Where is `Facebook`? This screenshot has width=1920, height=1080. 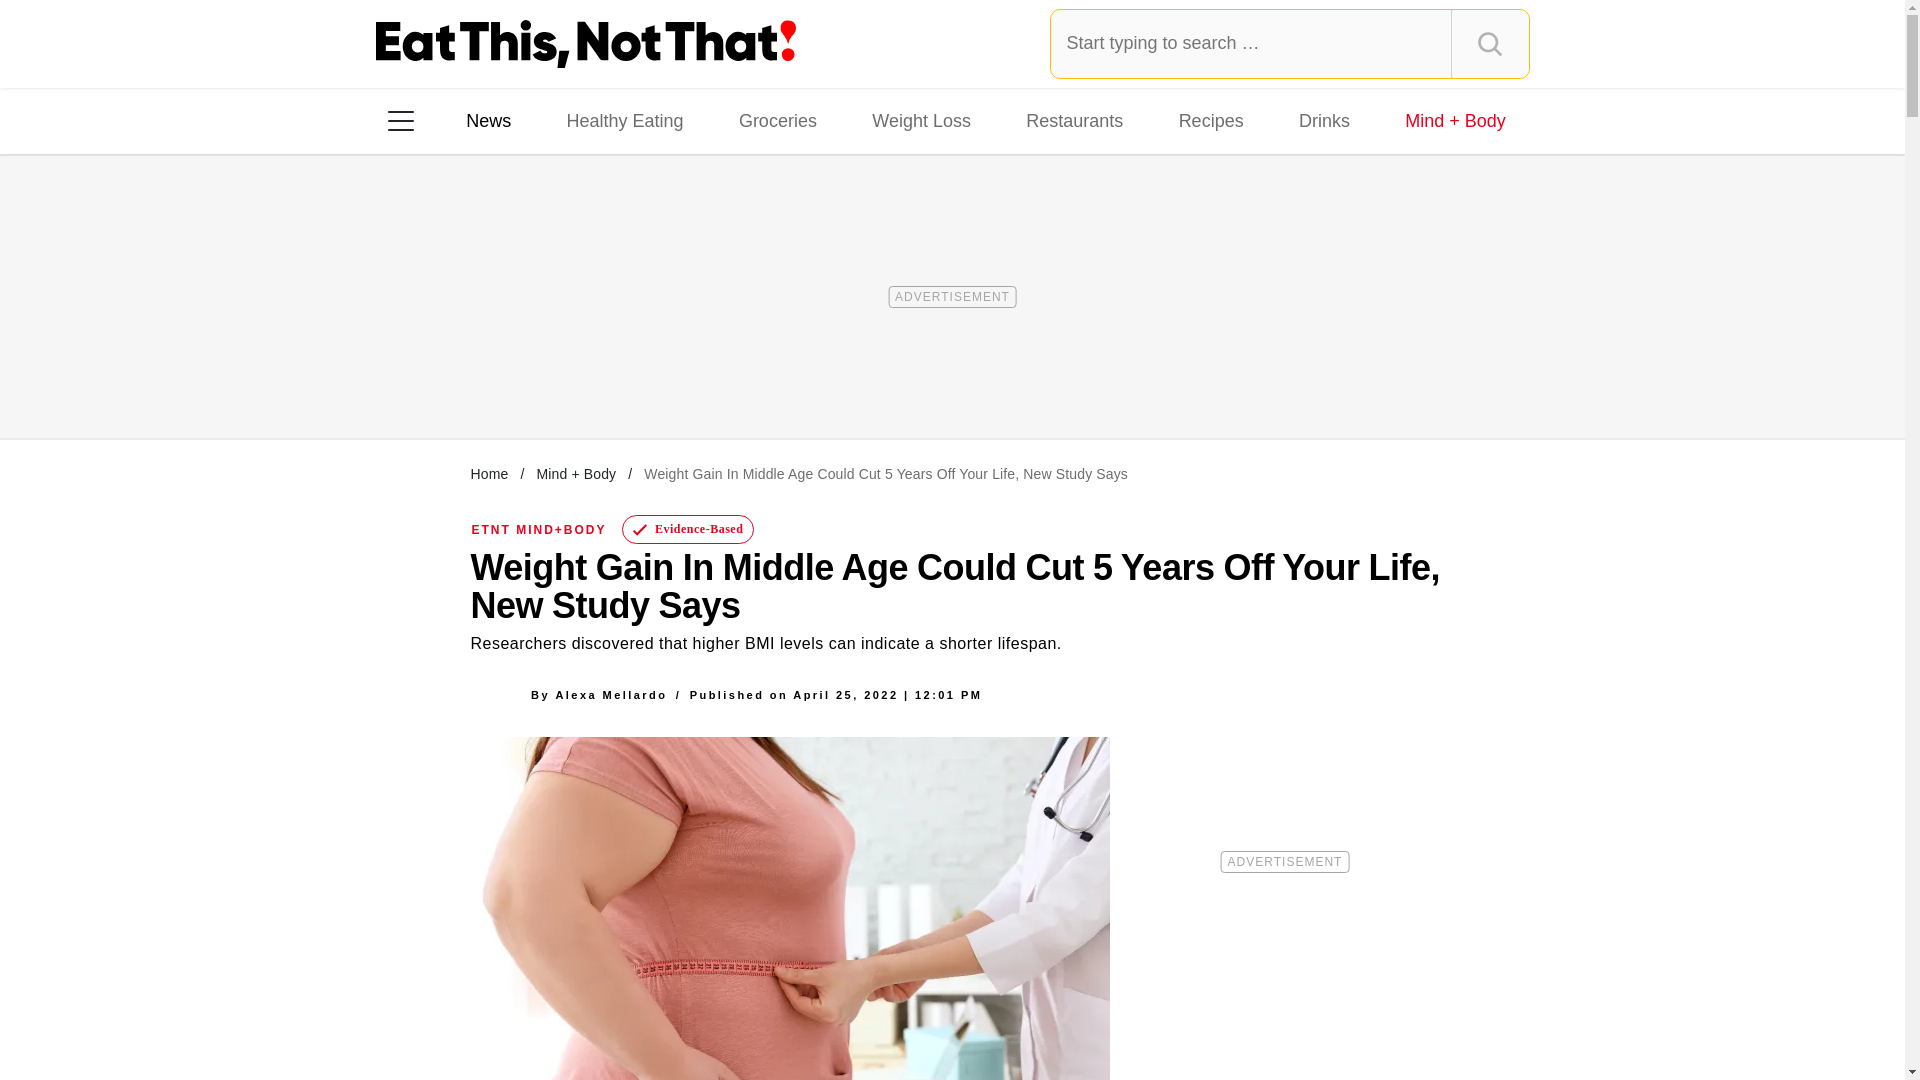
Facebook is located at coordinates (415, 379).